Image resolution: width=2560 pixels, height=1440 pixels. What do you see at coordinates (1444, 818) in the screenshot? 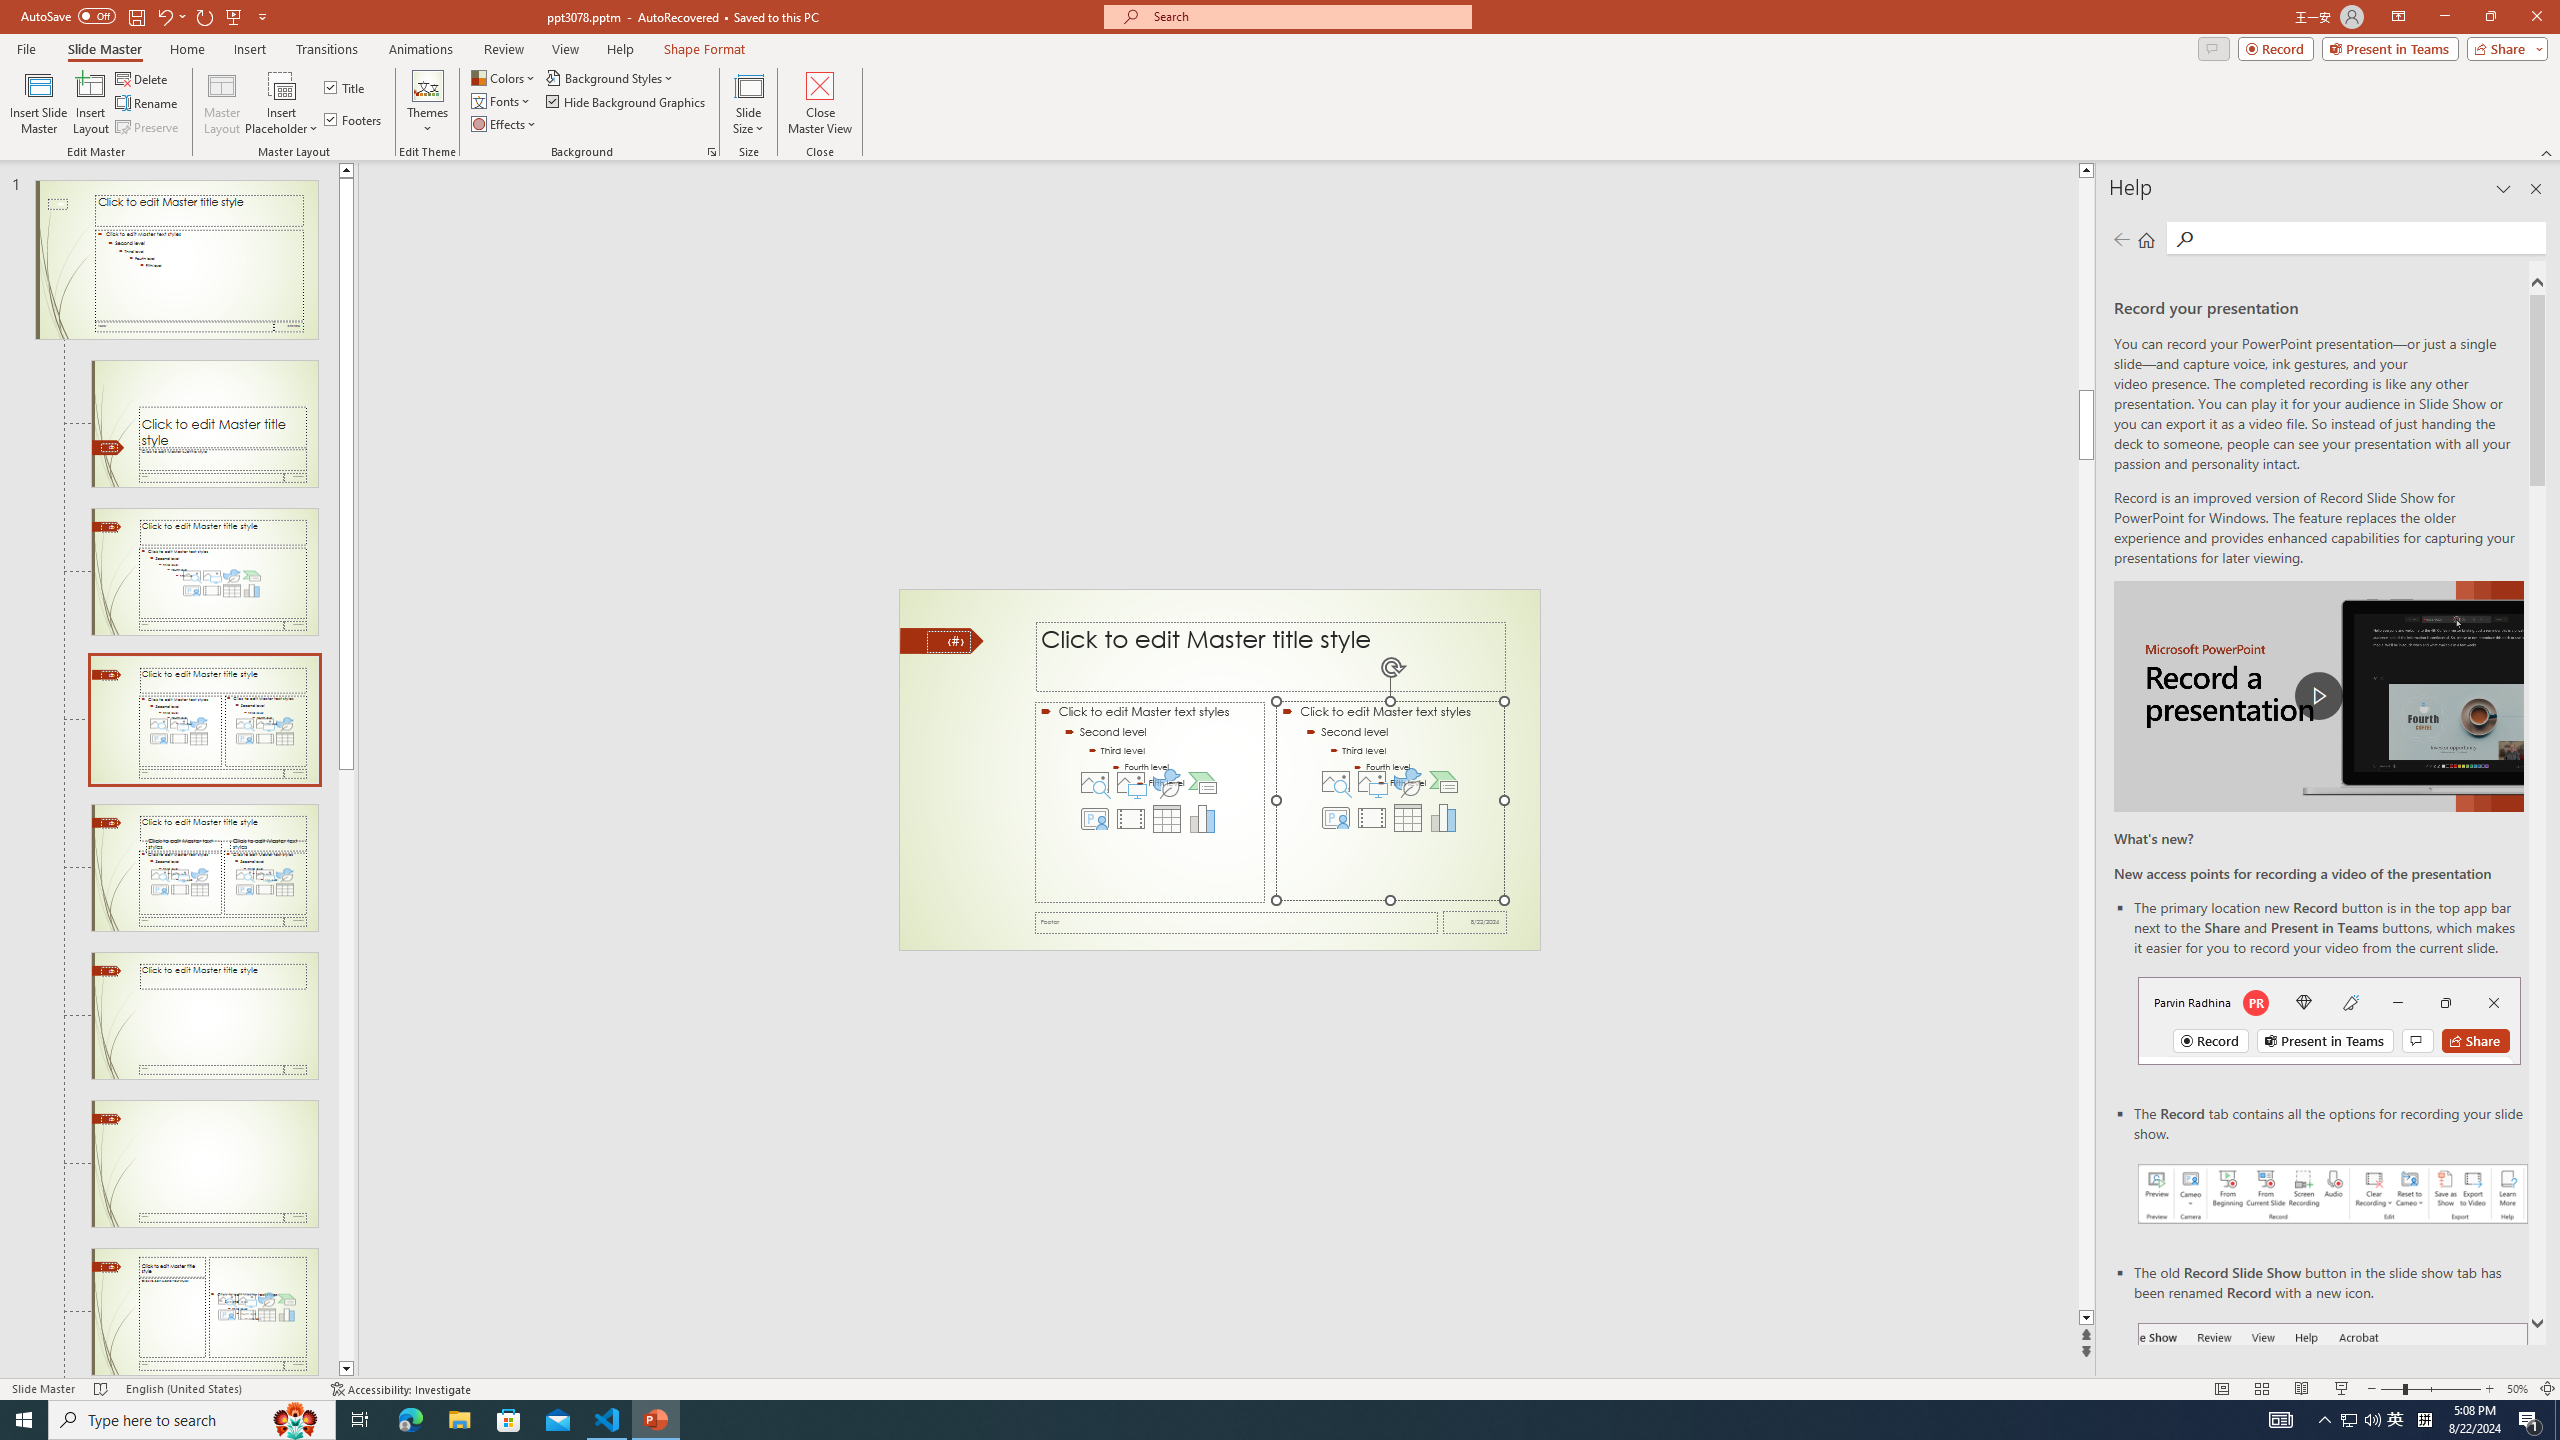
I see `Insert Chart` at bounding box center [1444, 818].